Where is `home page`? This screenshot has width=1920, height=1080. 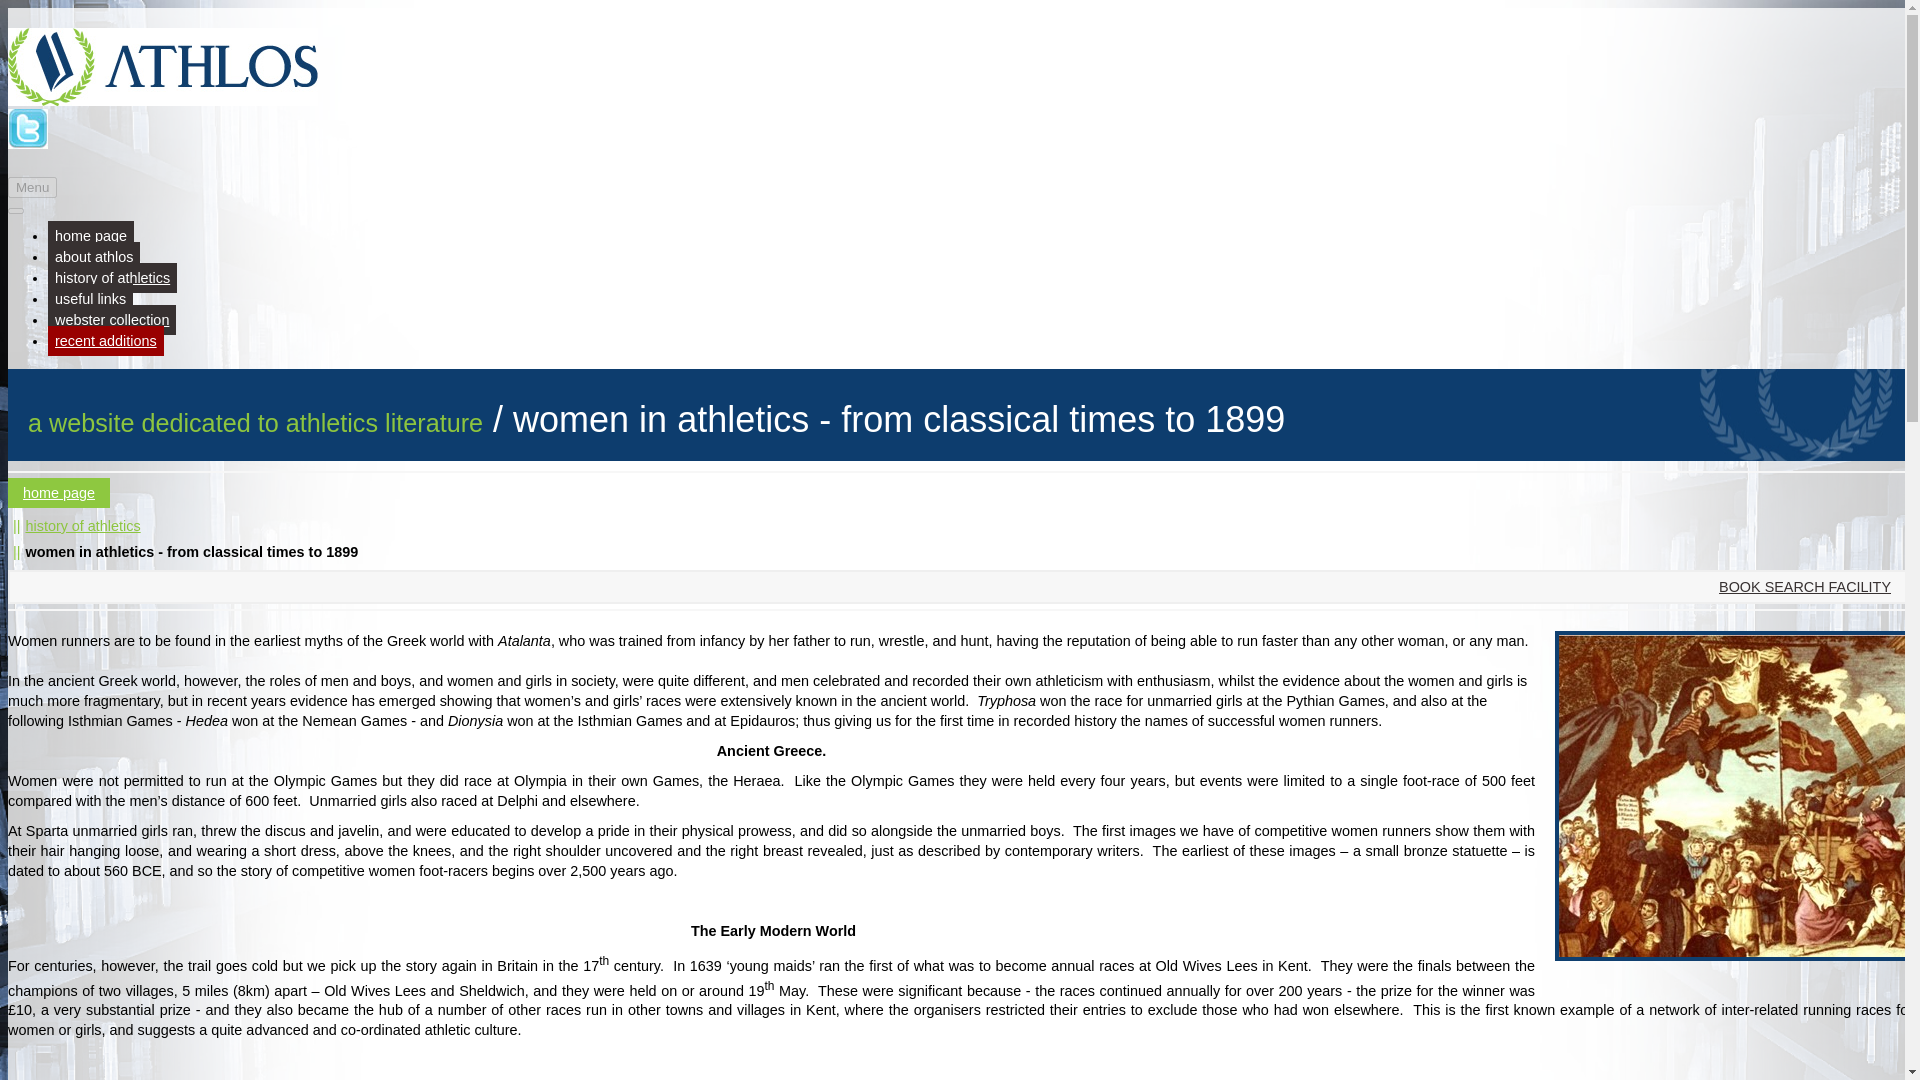 home page is located at coordinates (58, 492).